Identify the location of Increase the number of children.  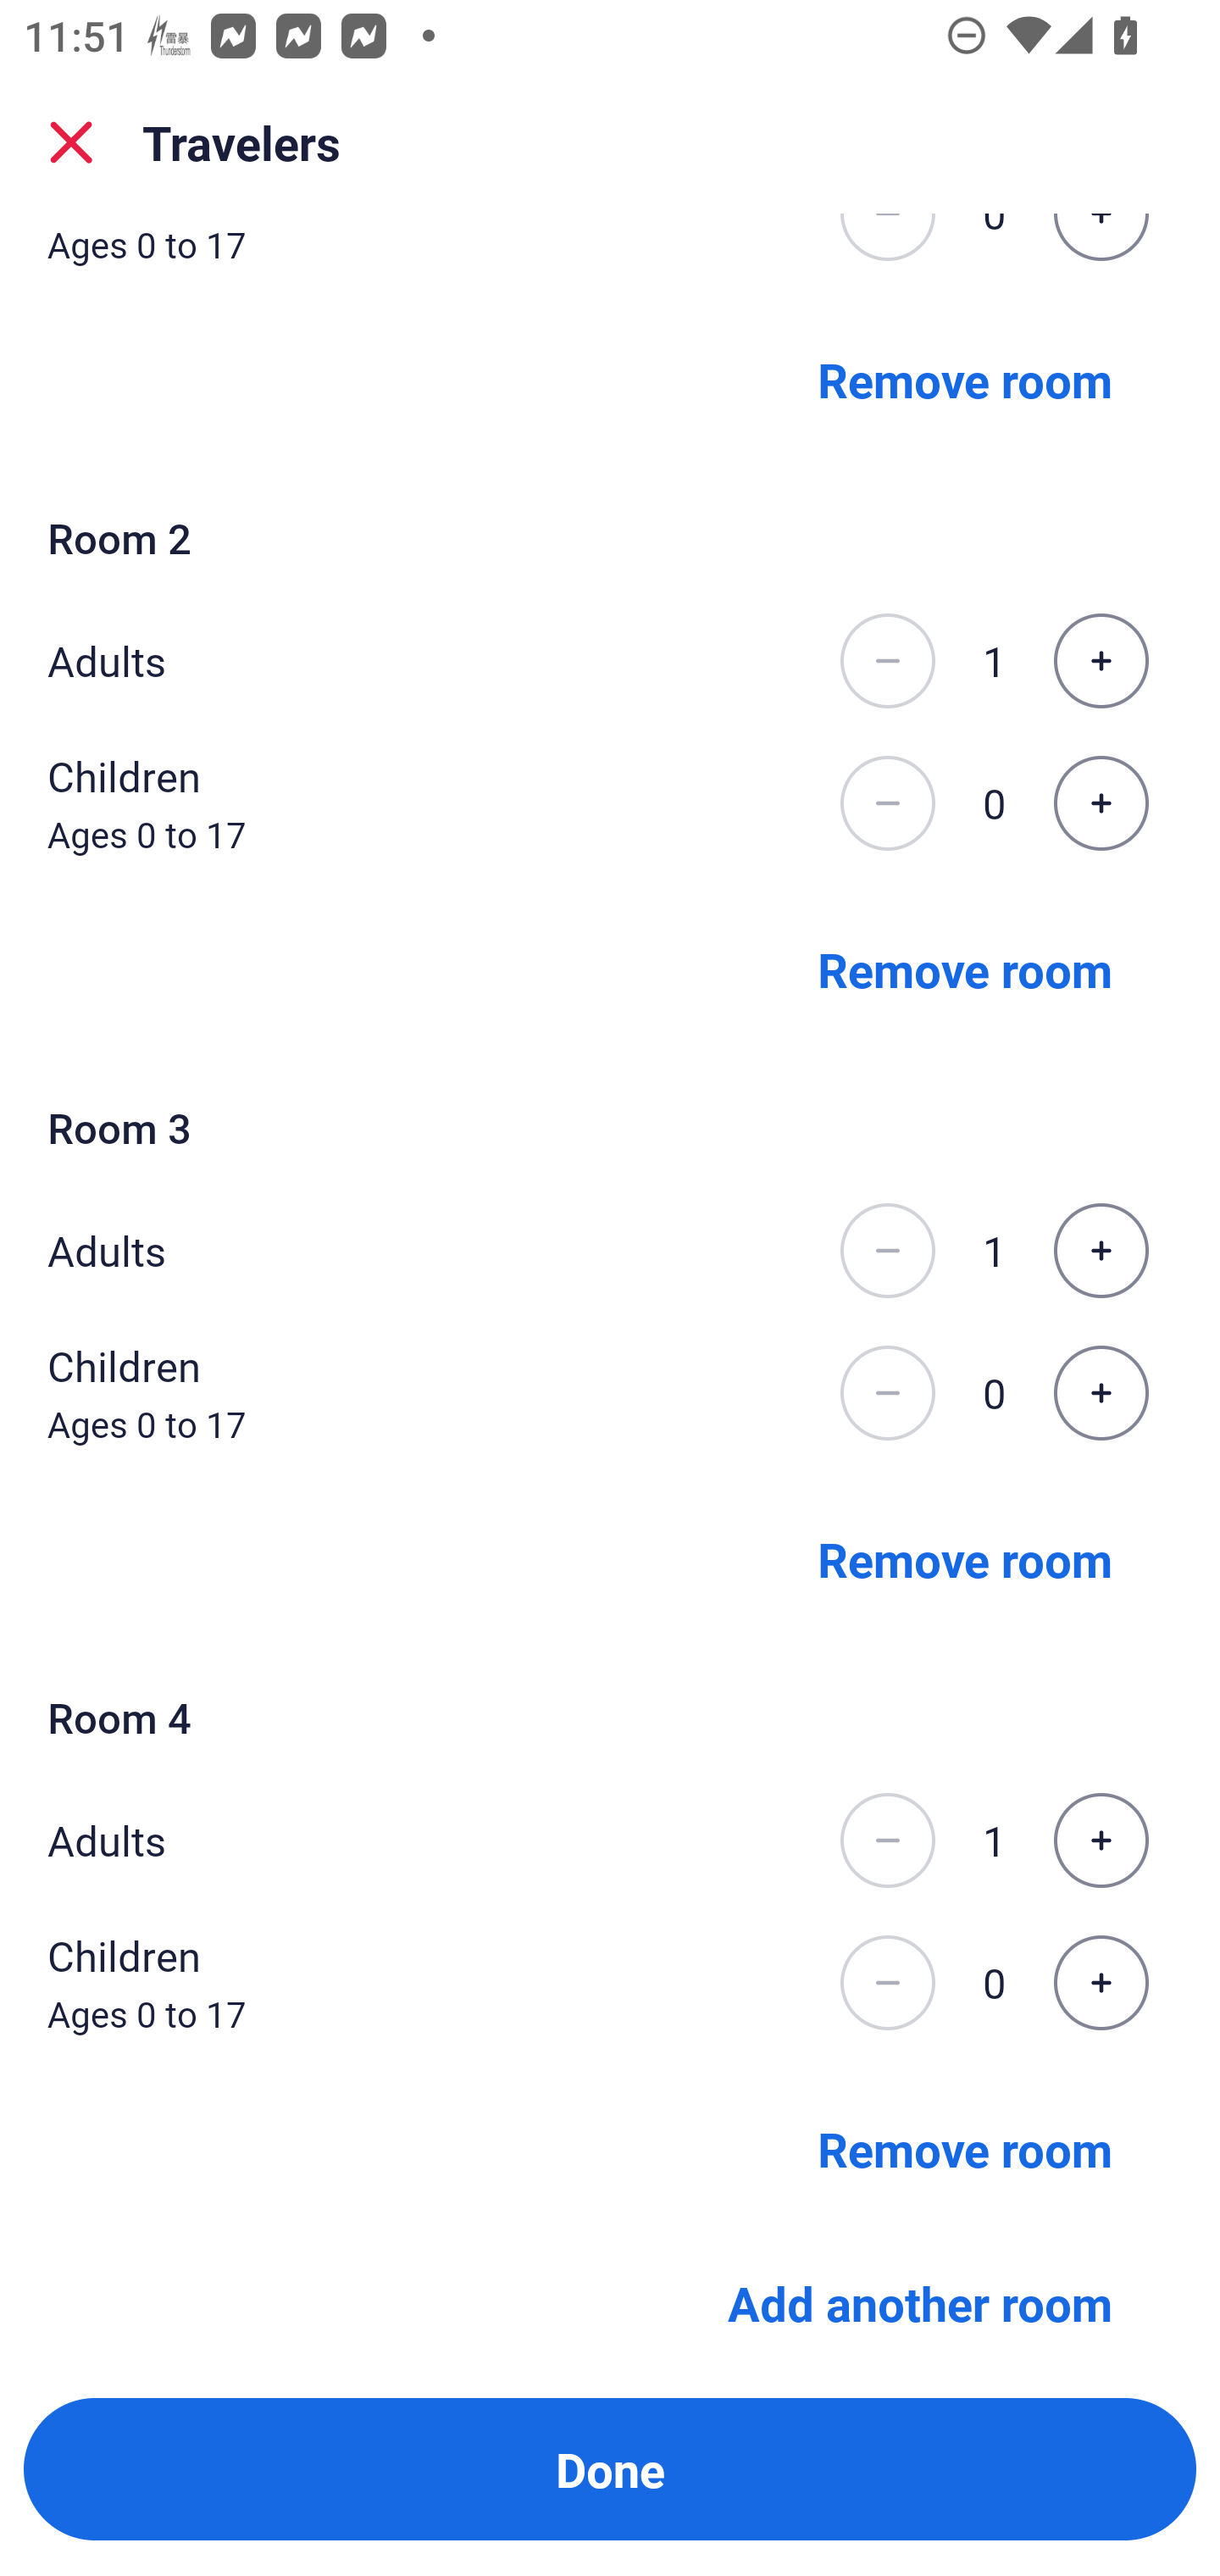
(1101, 802).